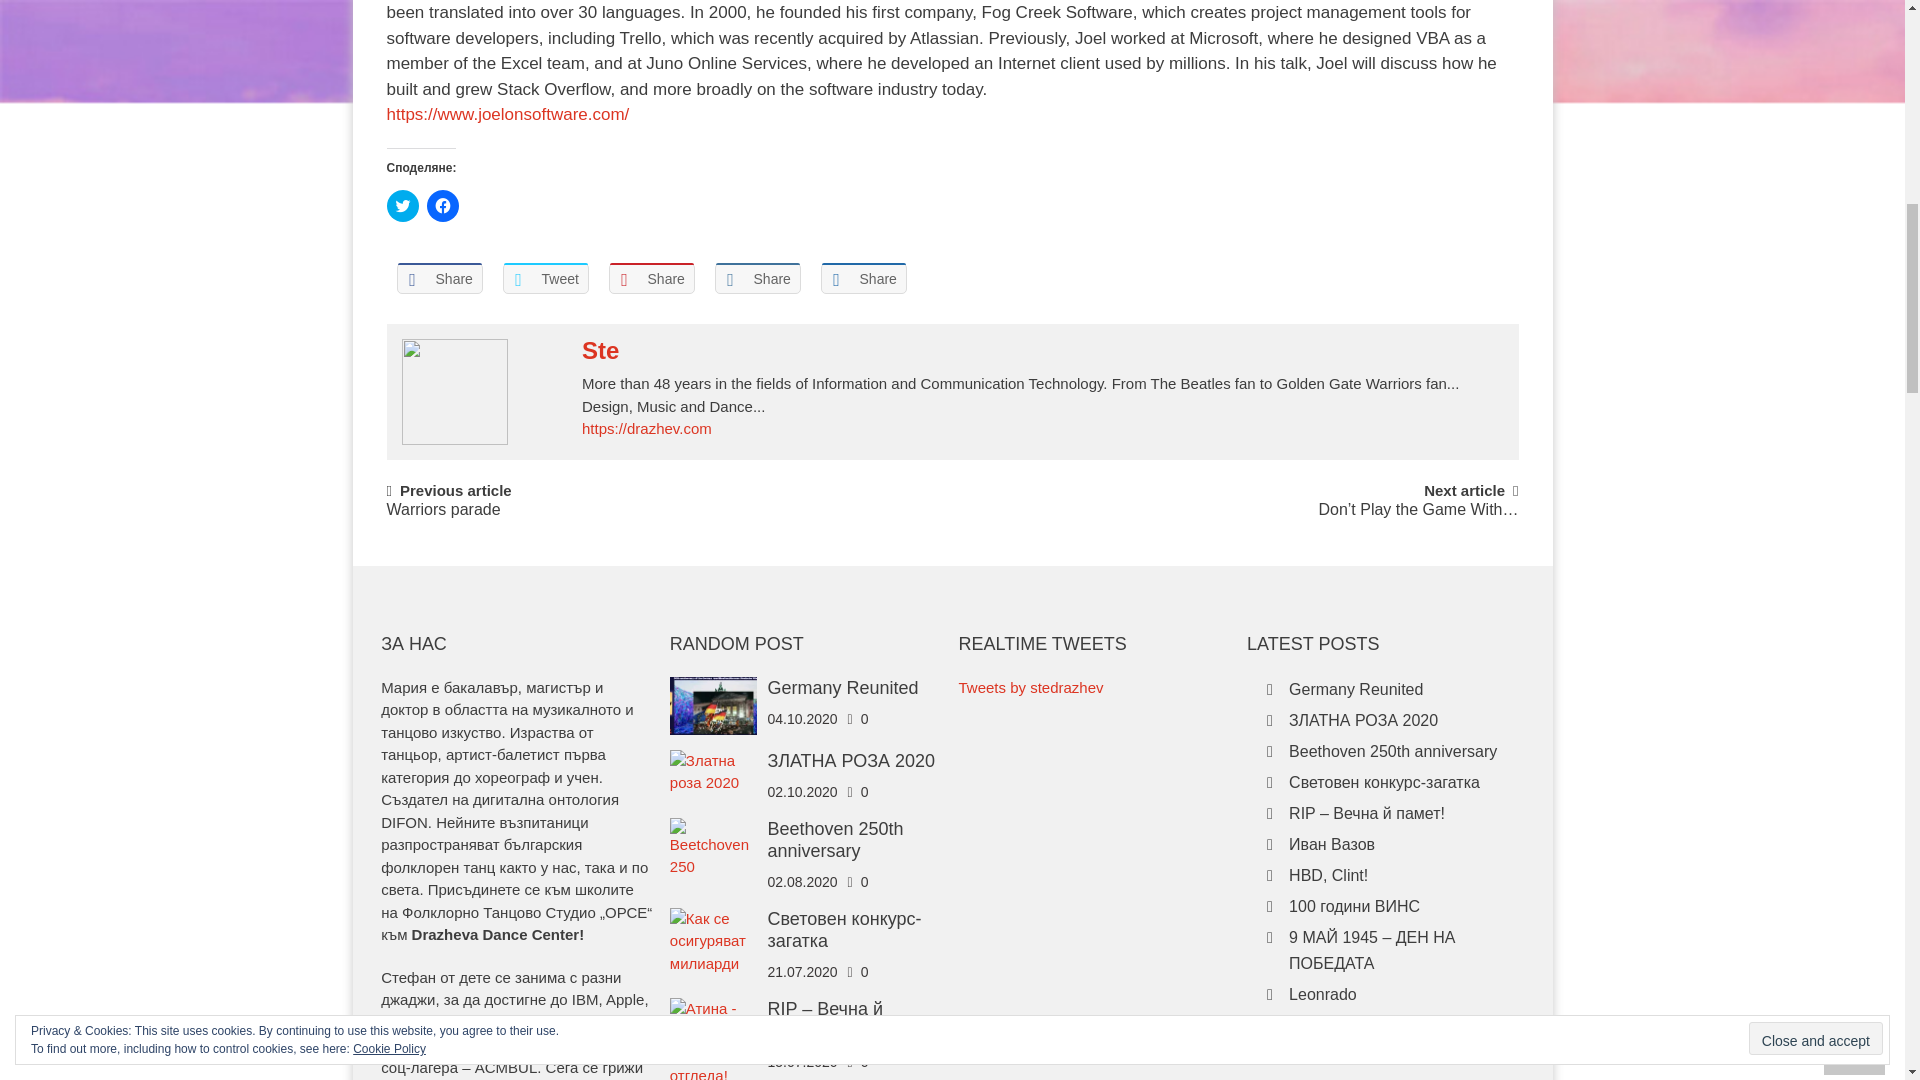  What do you see at coordinates (757, 278) in the screenshot?
I see `Share on LinkedIn` at bounding box center [757, 278].